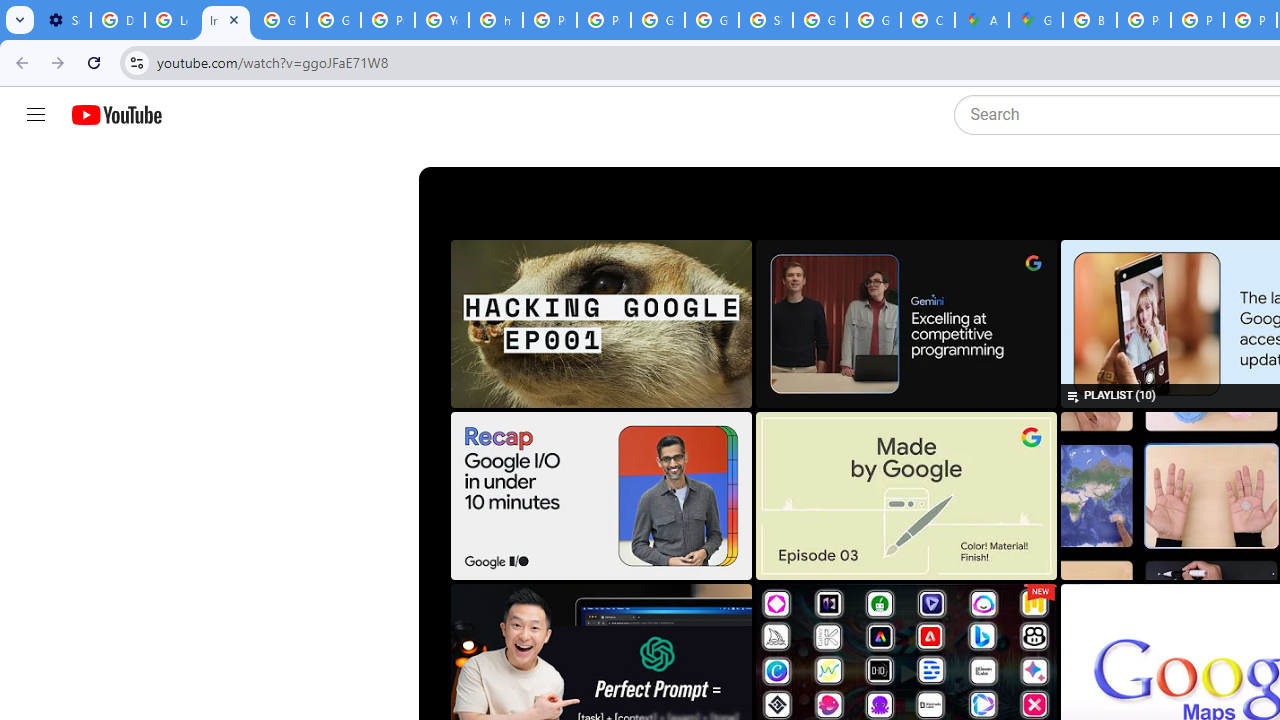 The image size is (1280, 720). I want to click on Google Account Help, so click(280, 20).